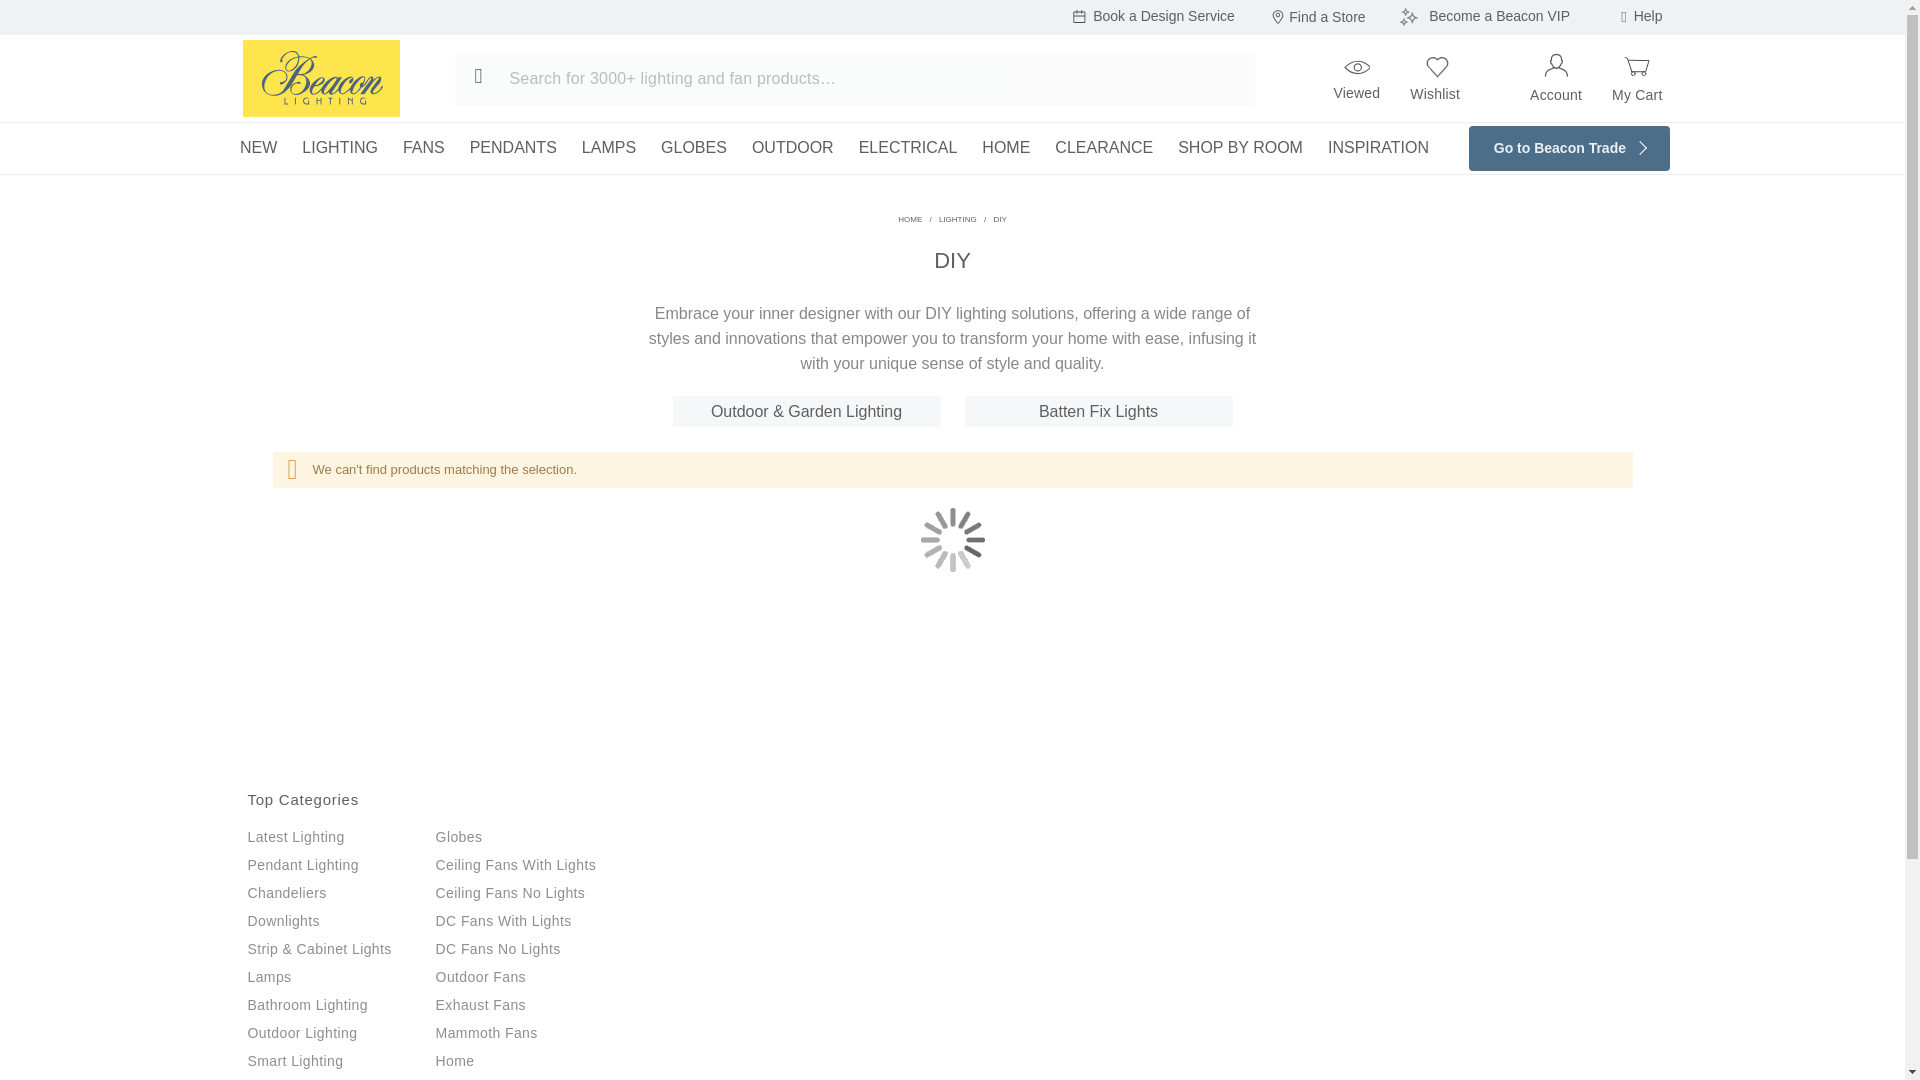 The width and height of the screenshot is (1920, 1080). I want to click on LIGHTING, so click(340, 147).